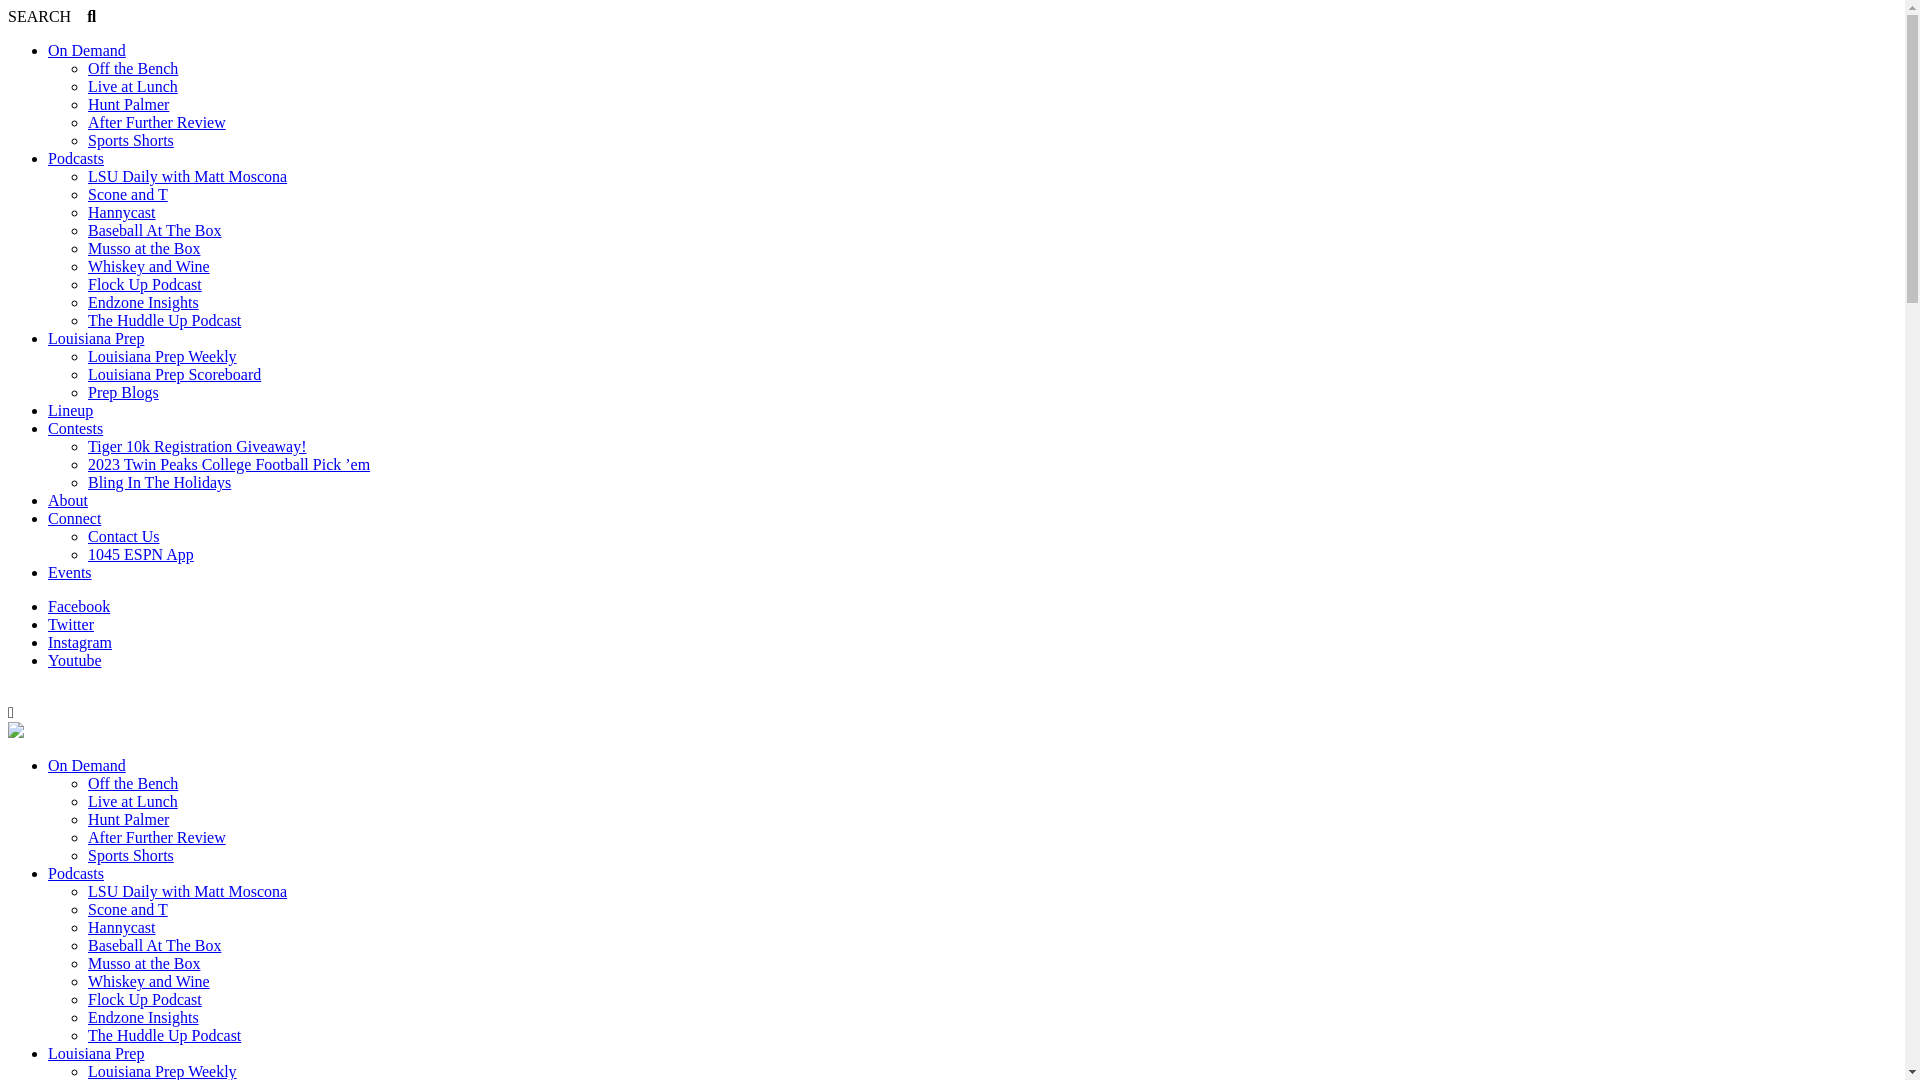 The width and height of the screenshot is (1920, 1080). I want to click on Hunt Palmer, so click(128, 820).